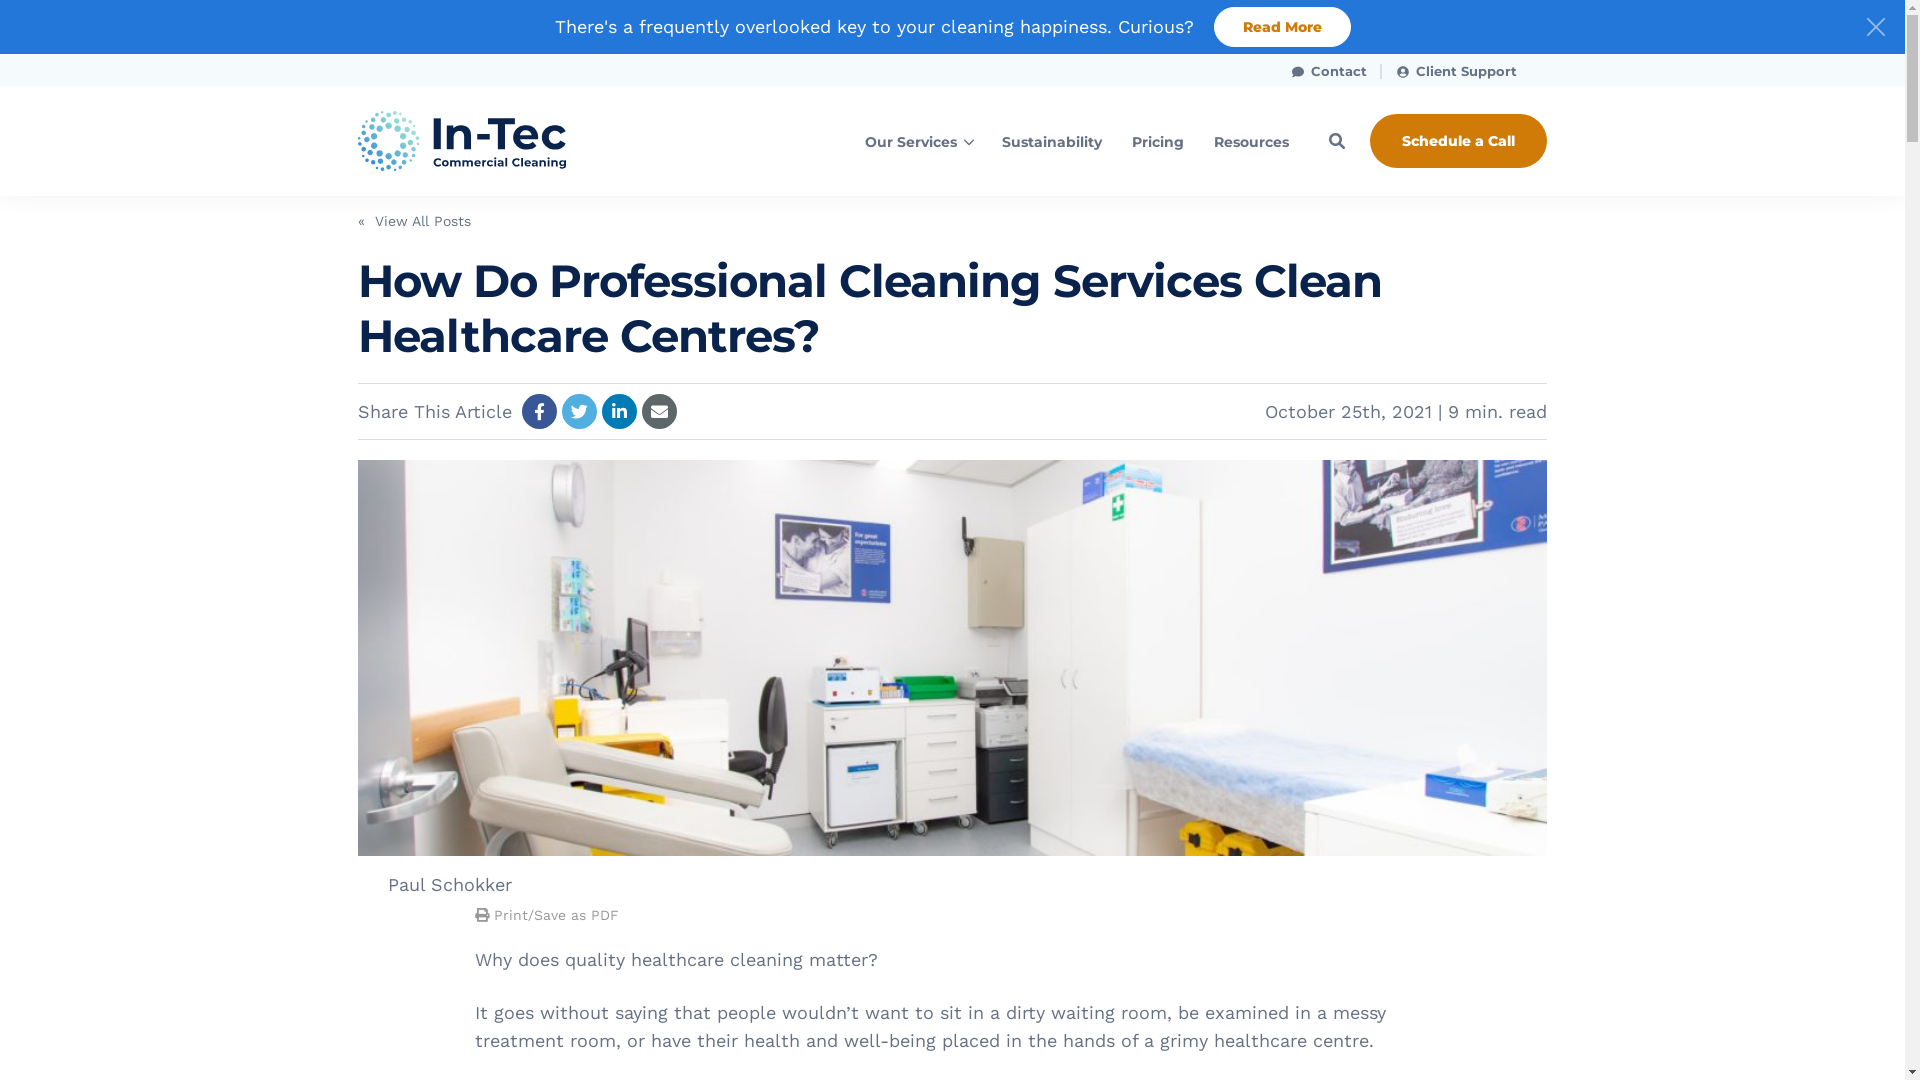 The image size is (1920, 1080). What do you see at coordinates (1282, 27) in the screenshot?
I see `Read More` at bounding box center [1282, 27].